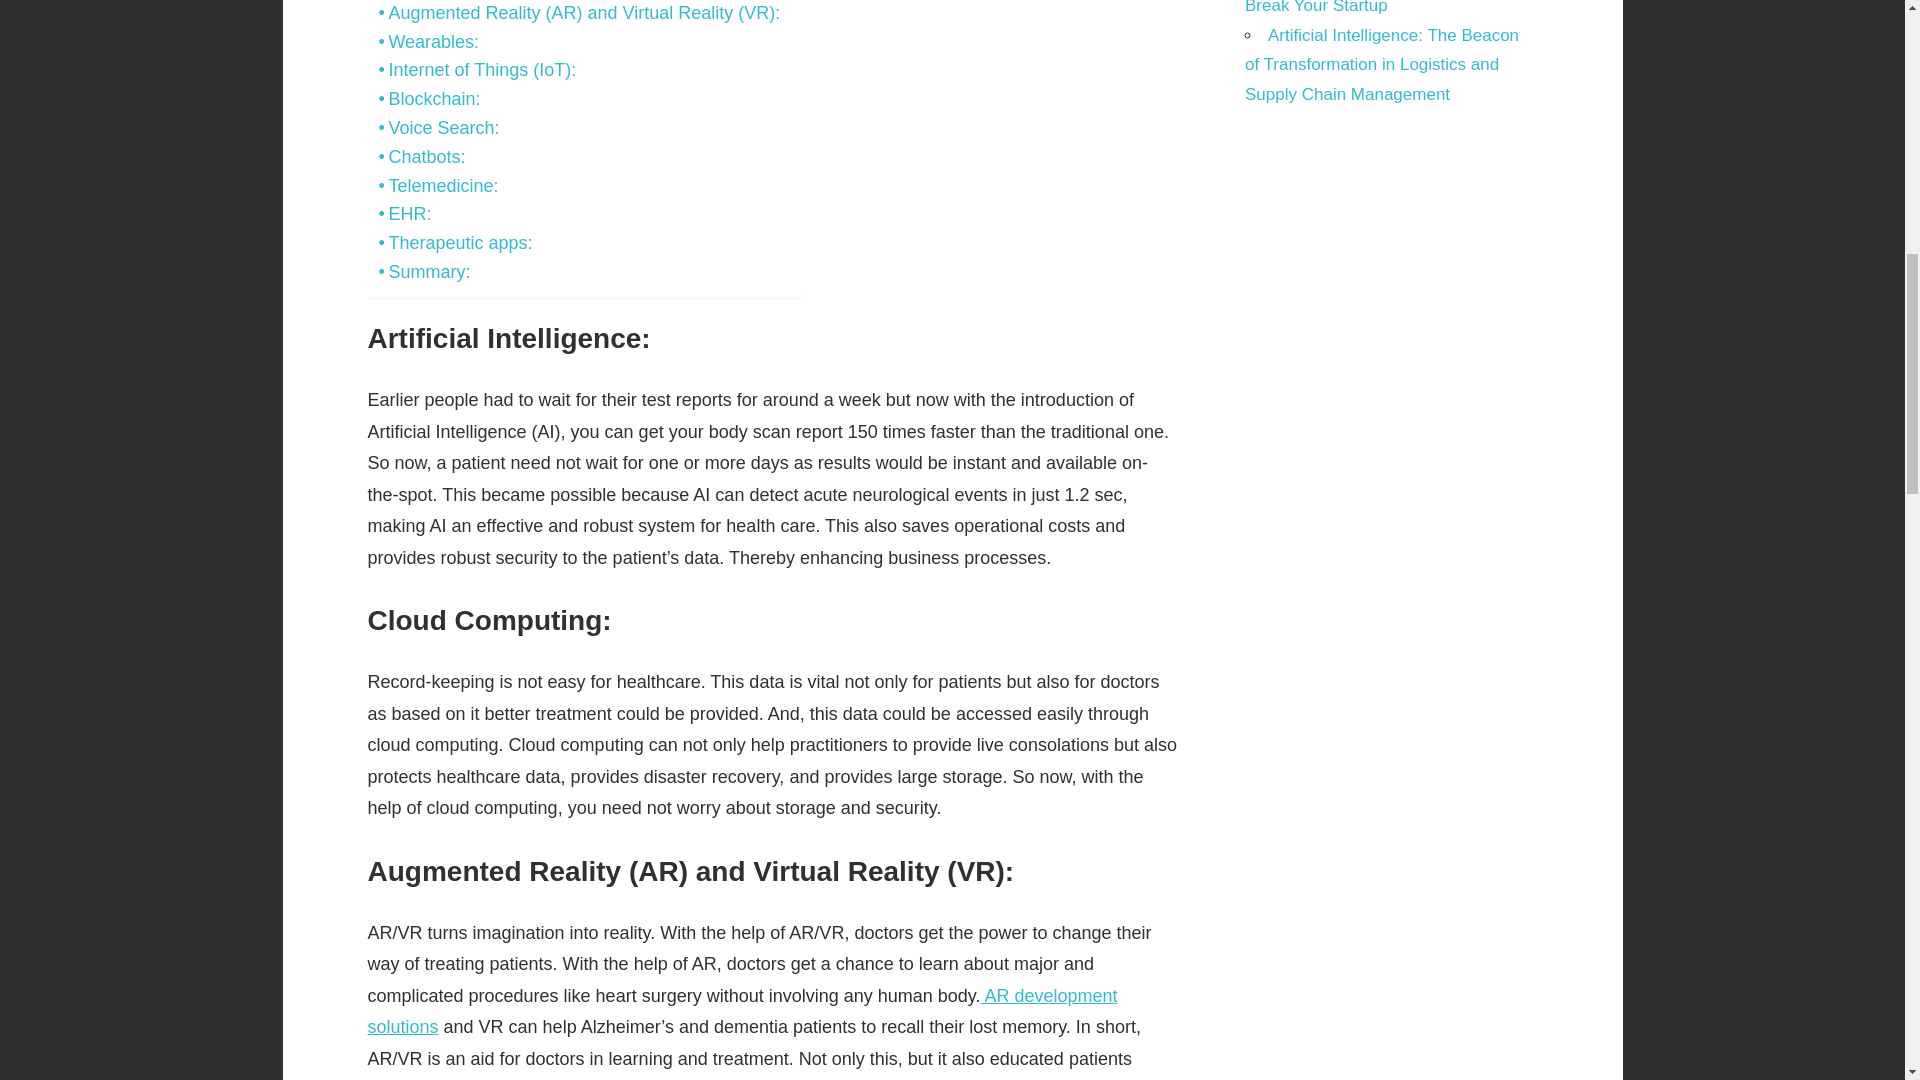 The width and height of the screenshot is (1920, 1080). I want to click on Blockchain:, so click(429, 100).